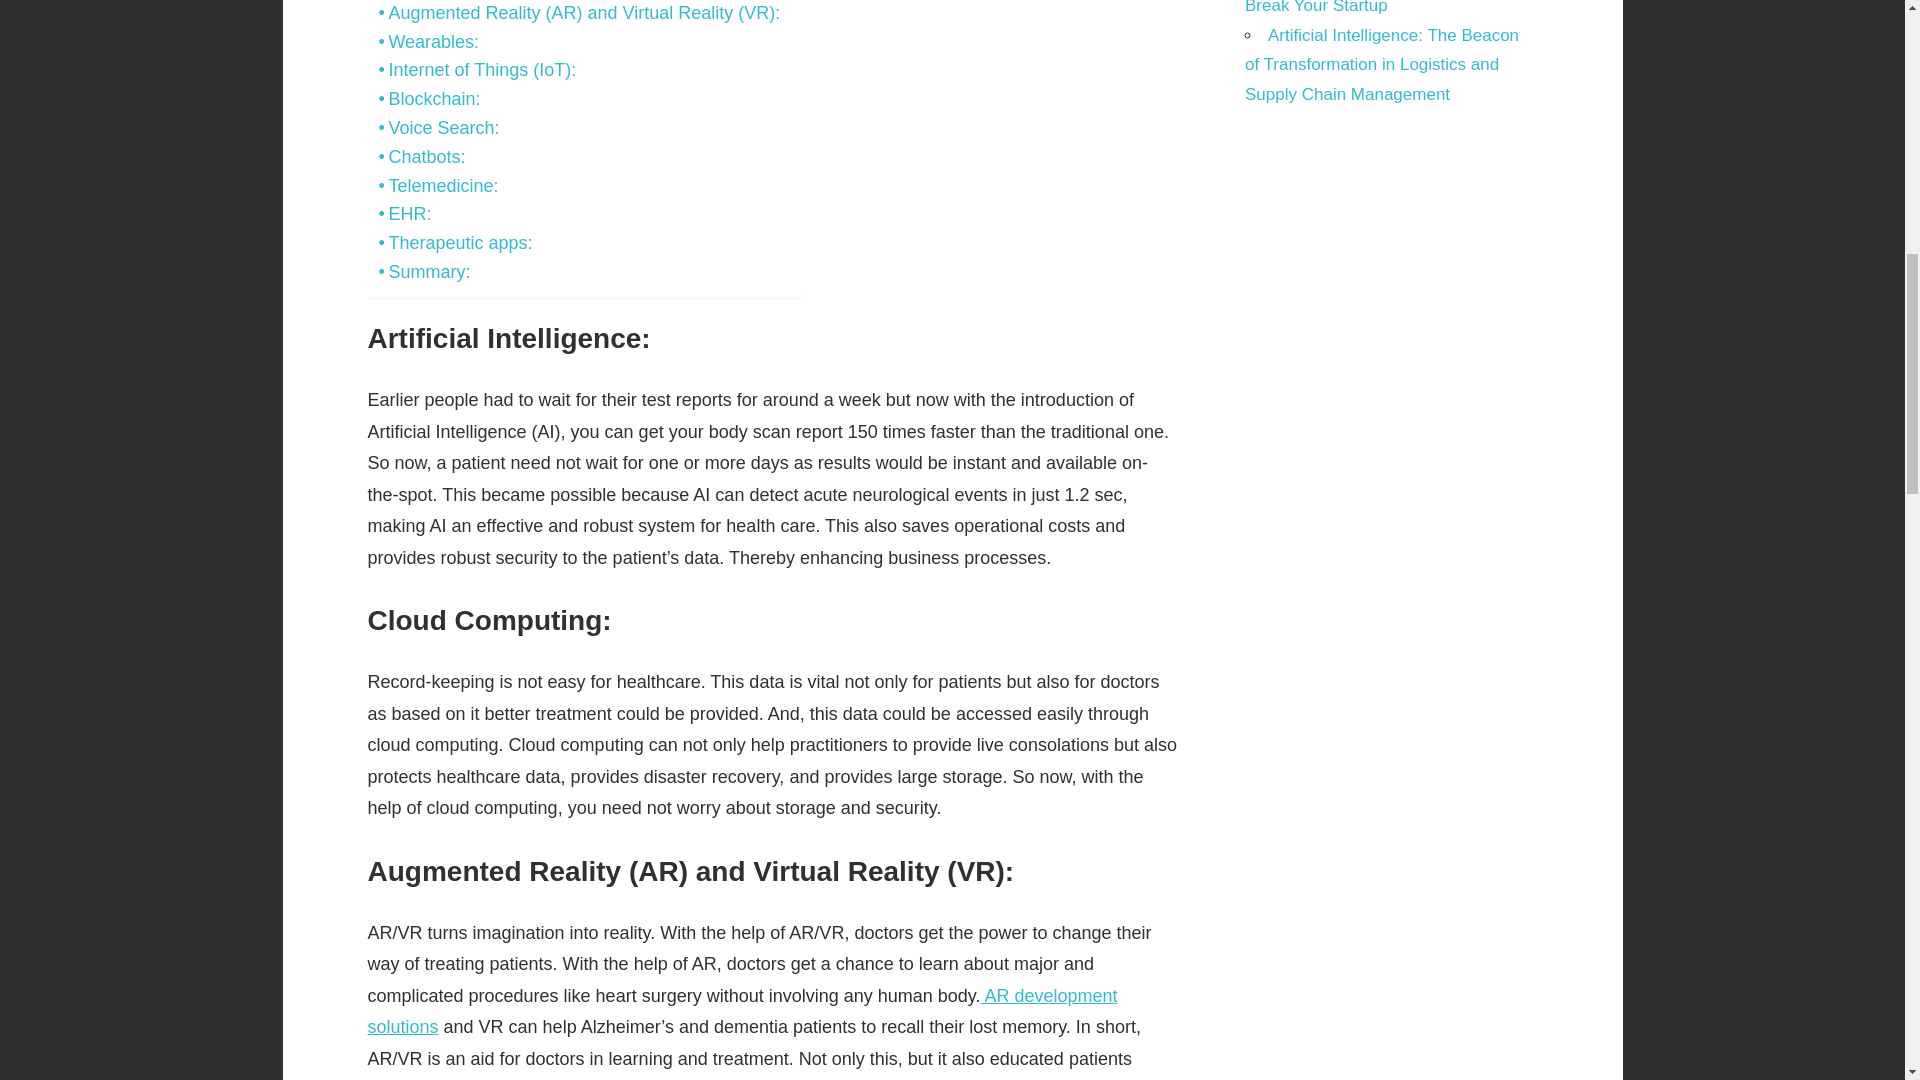 The width and height of the screenshot is (1920, 1080). I want to click on Blockchain:, so click(429, 100).